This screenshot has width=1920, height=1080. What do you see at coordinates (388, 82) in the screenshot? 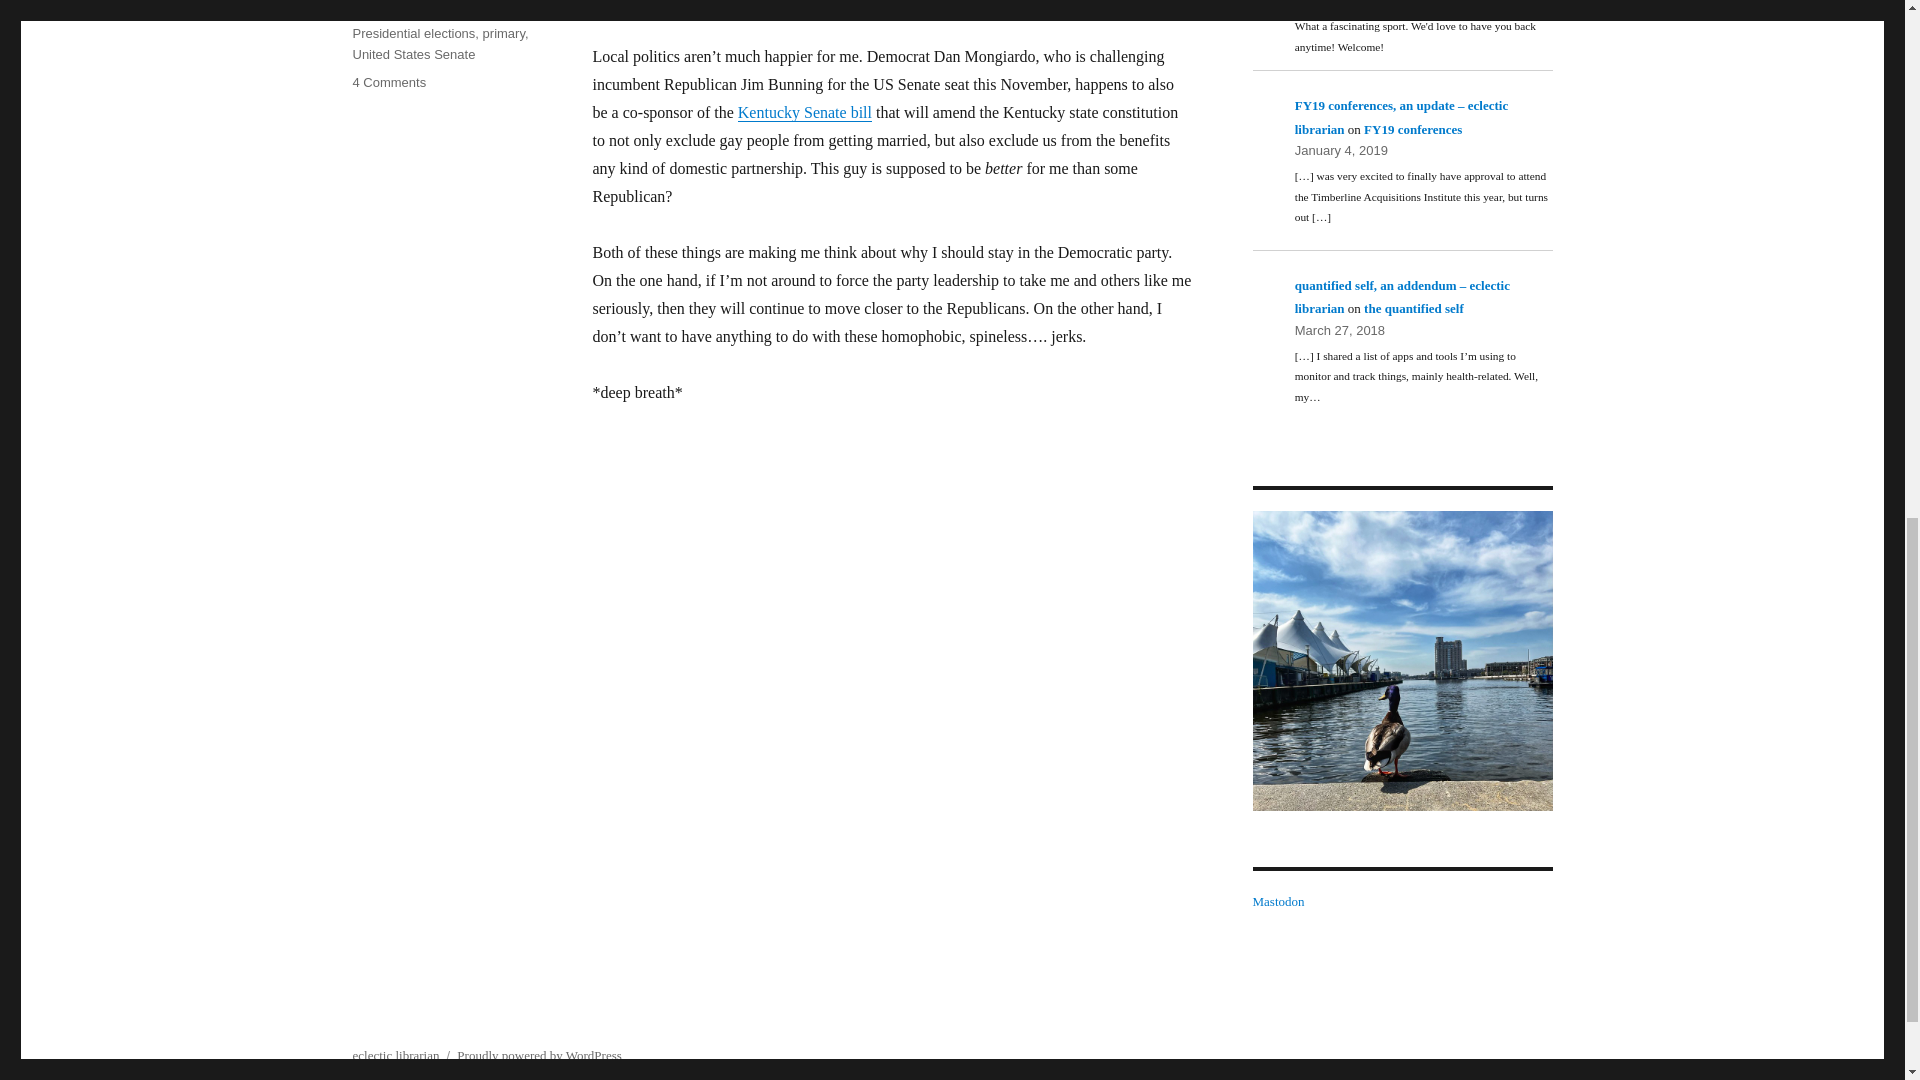
I see `Anna Creech` at bounding box center [388, 82].